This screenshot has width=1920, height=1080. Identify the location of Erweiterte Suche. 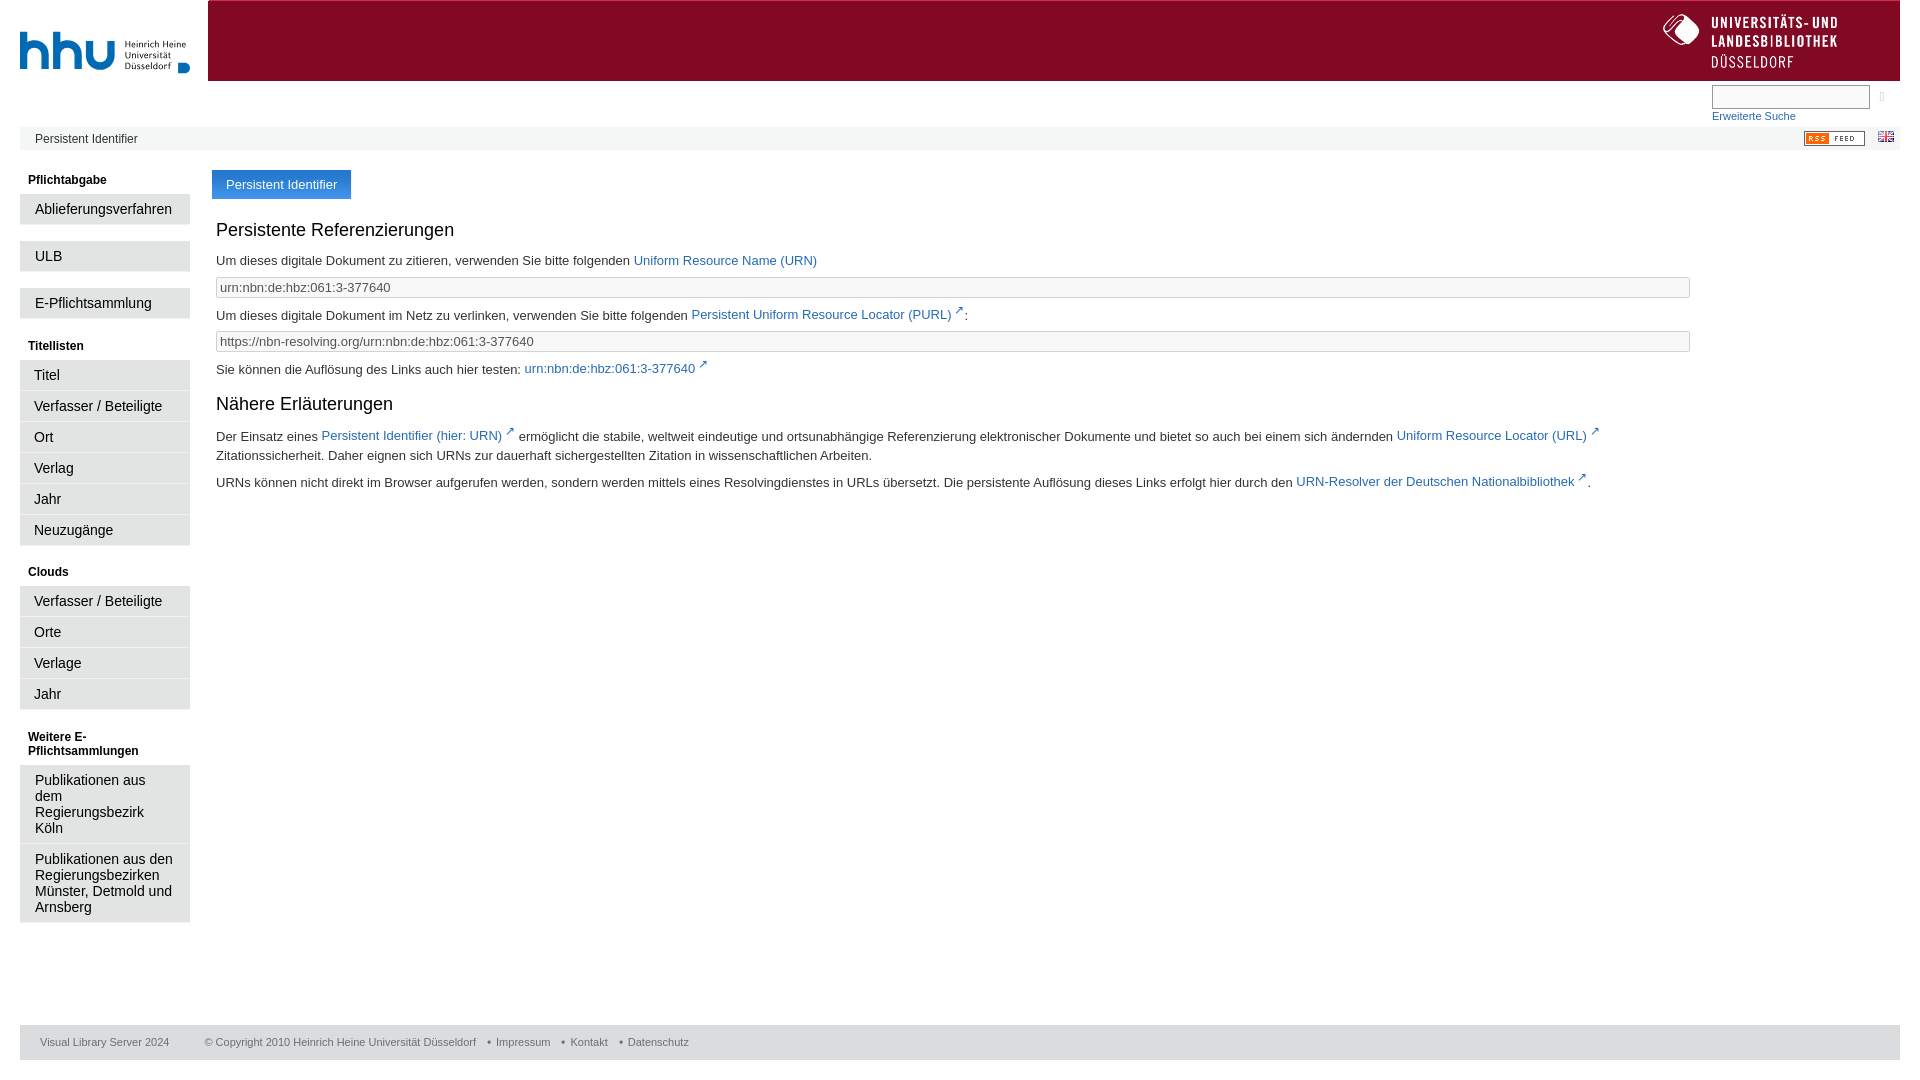
(1757, 116).